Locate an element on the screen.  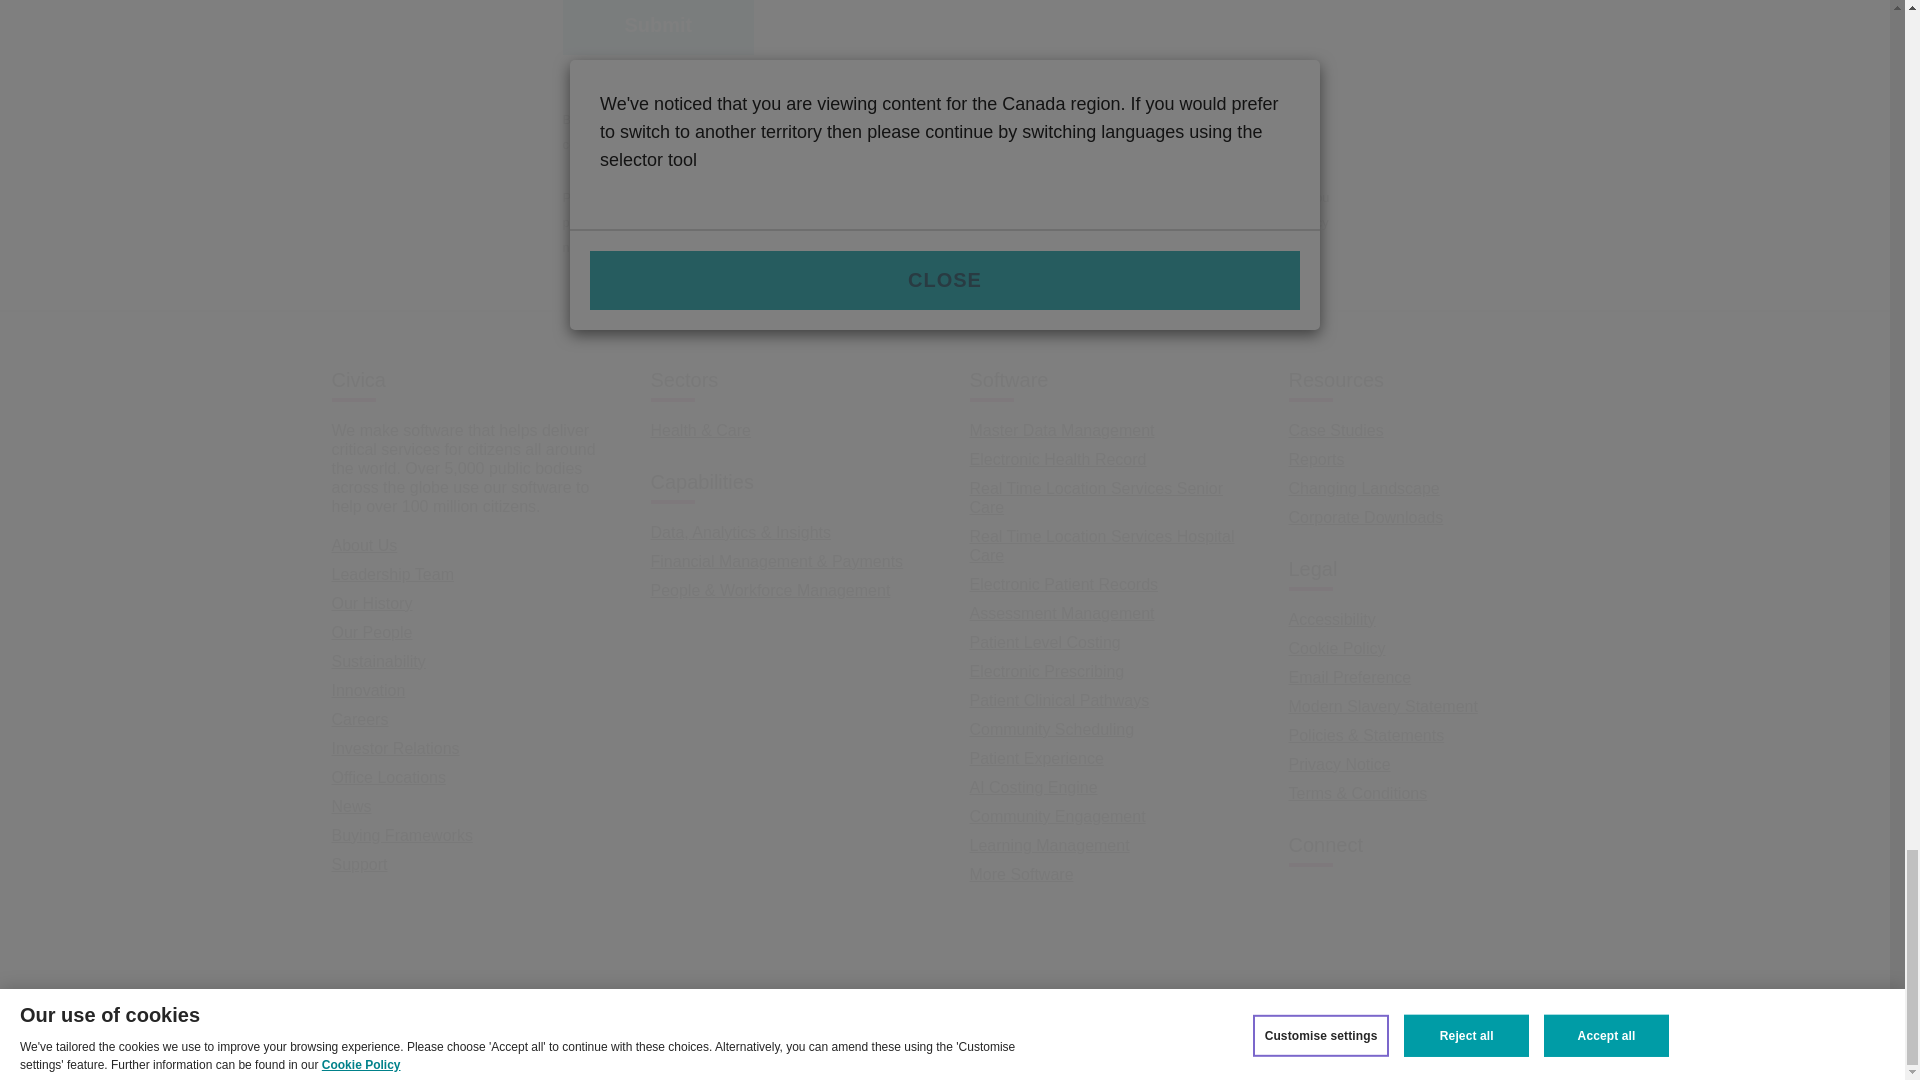
Data Privacy Notice - Link opens in a new tab is located at coordinates (618, 246).